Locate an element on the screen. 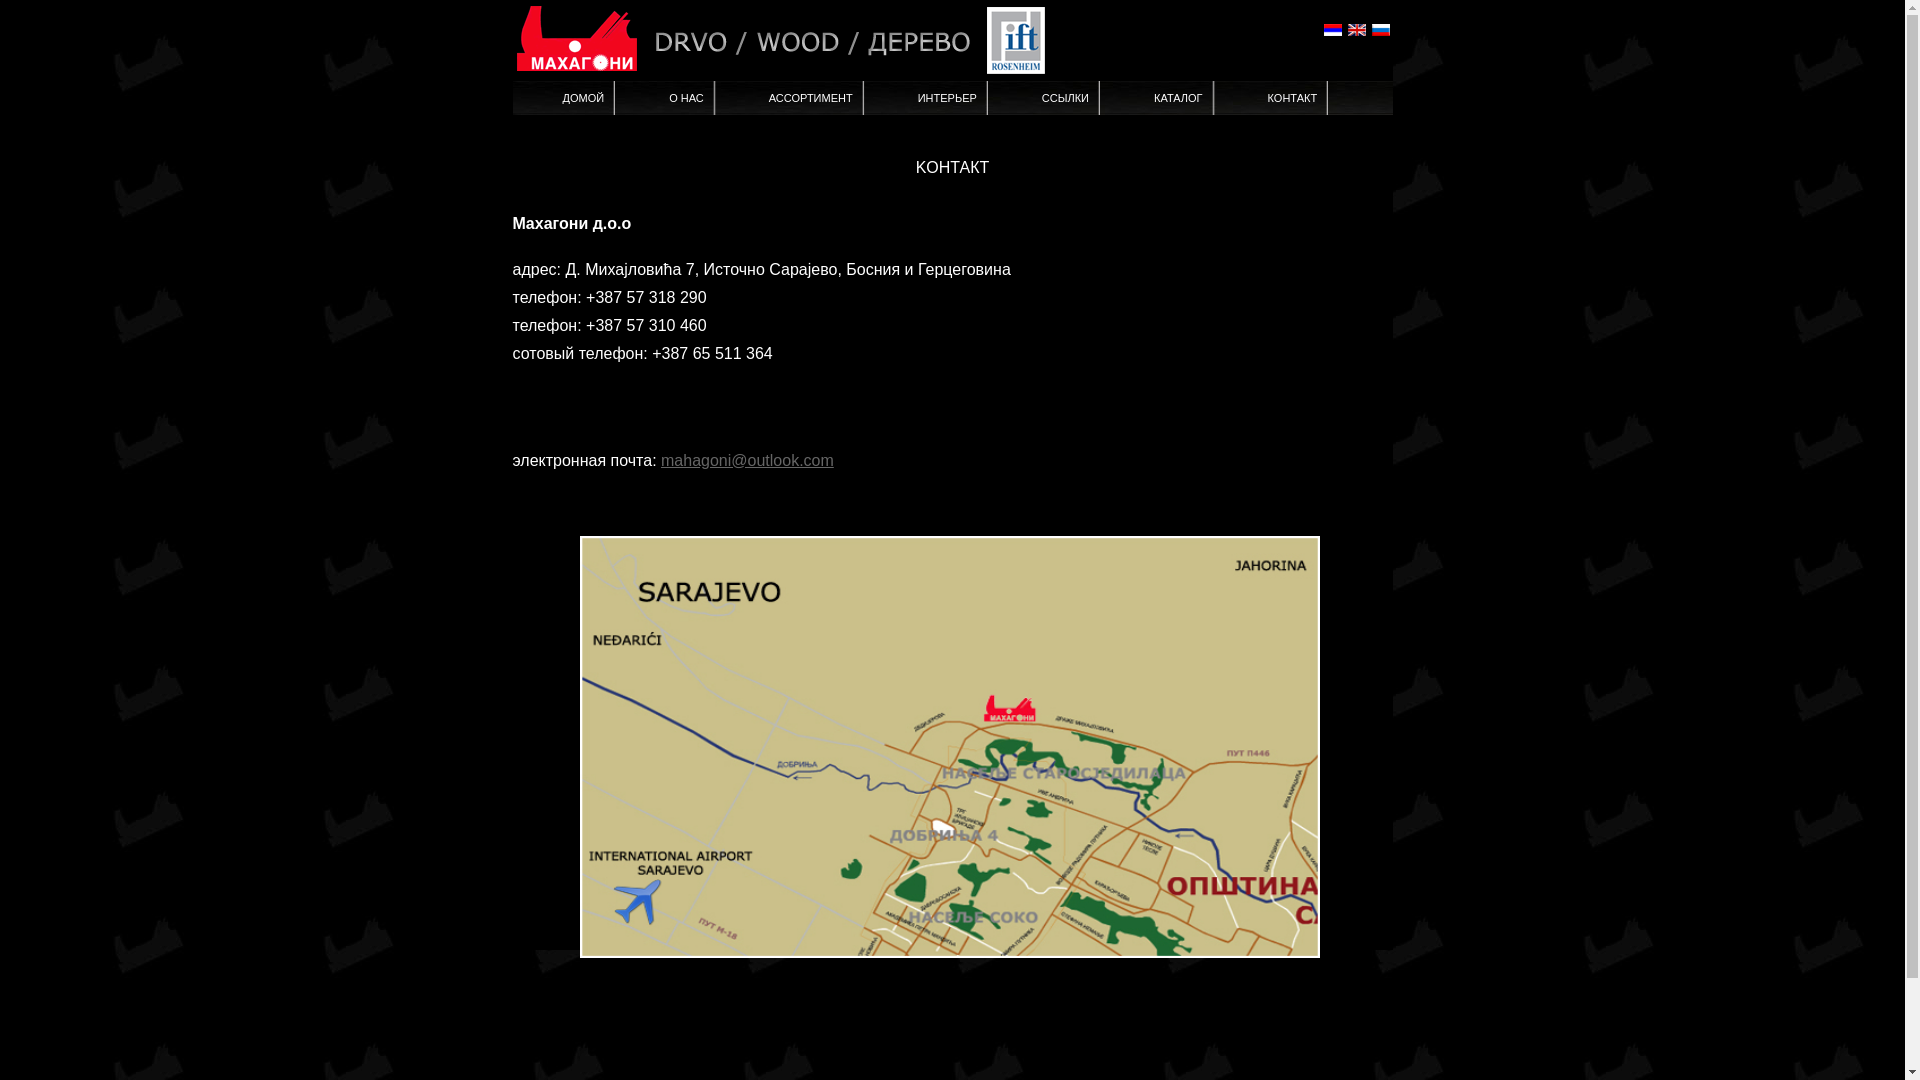 Image resolution: width=1920 pixels, height=1080 pixels. mahagoni@outlook.com is located at coordinates (748, 460).